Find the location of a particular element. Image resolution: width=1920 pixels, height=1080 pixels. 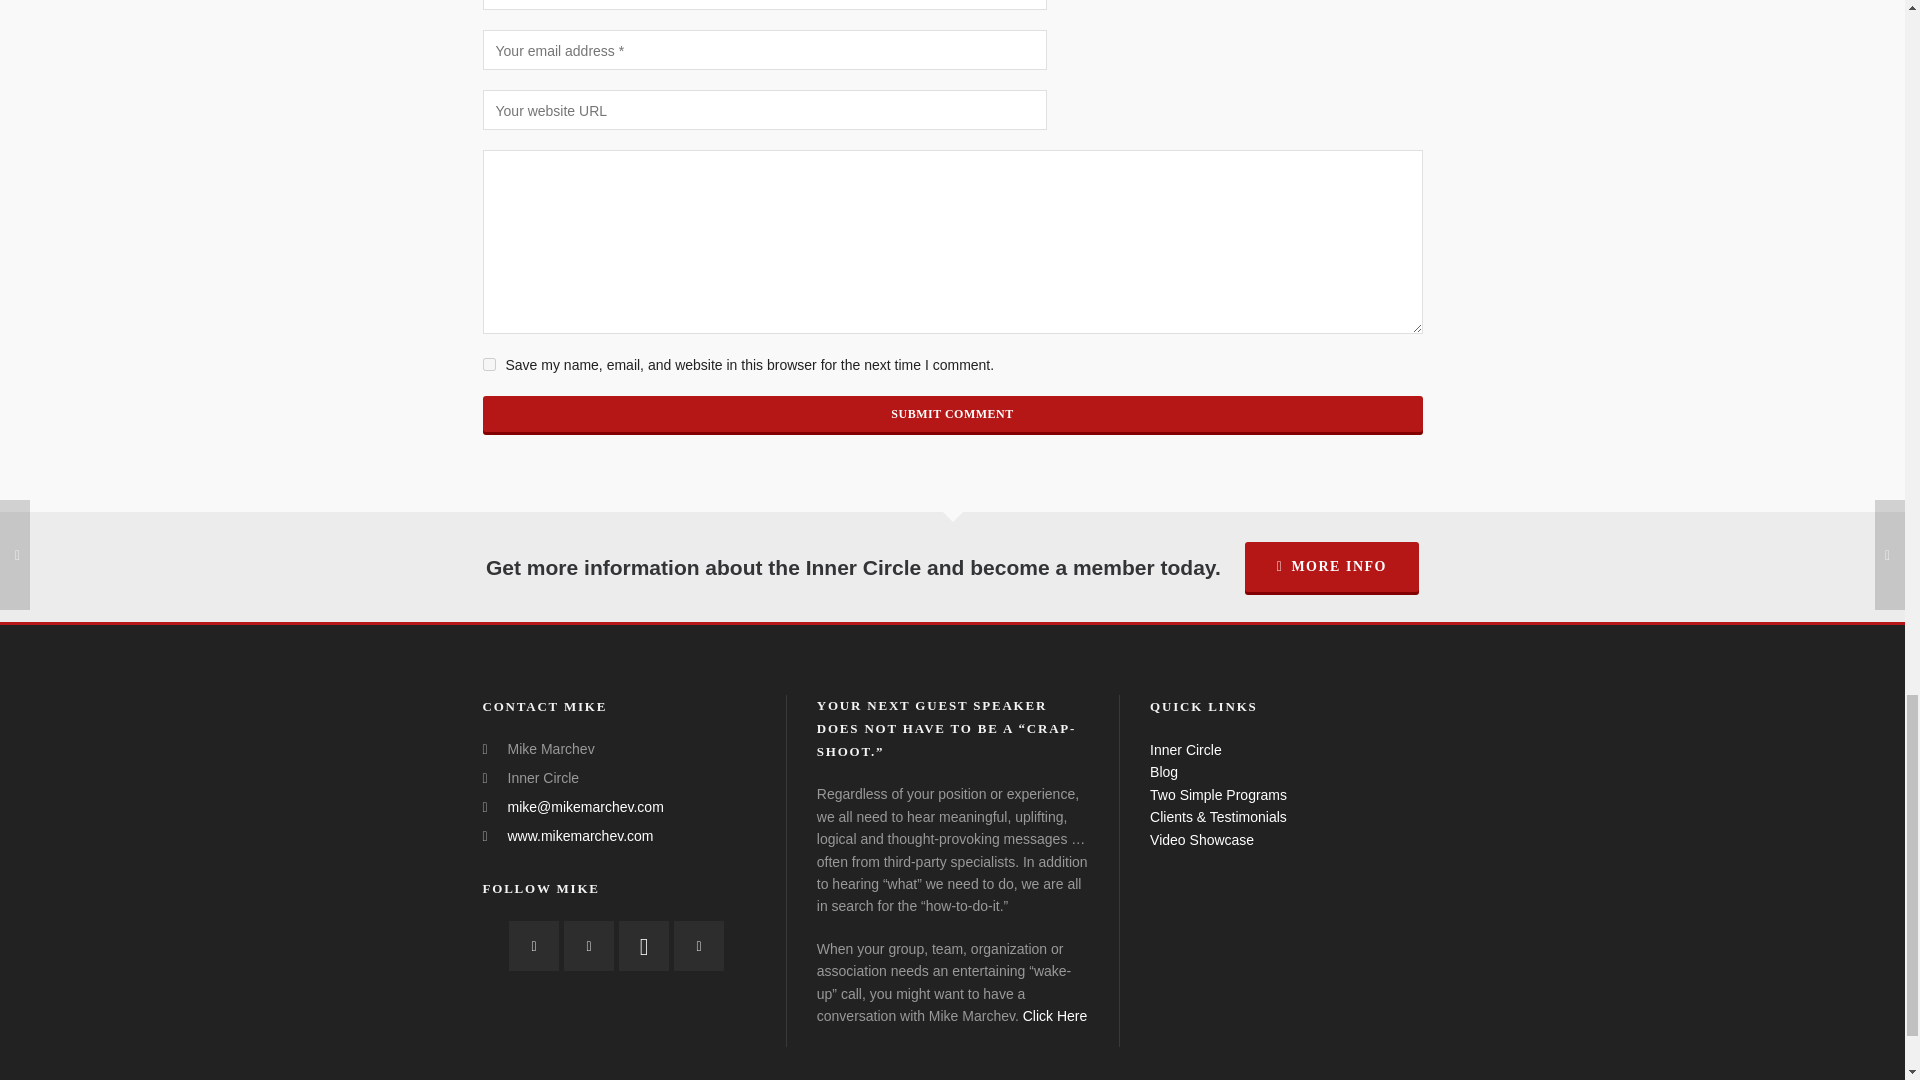

yes is located at coordinates (488, 364).